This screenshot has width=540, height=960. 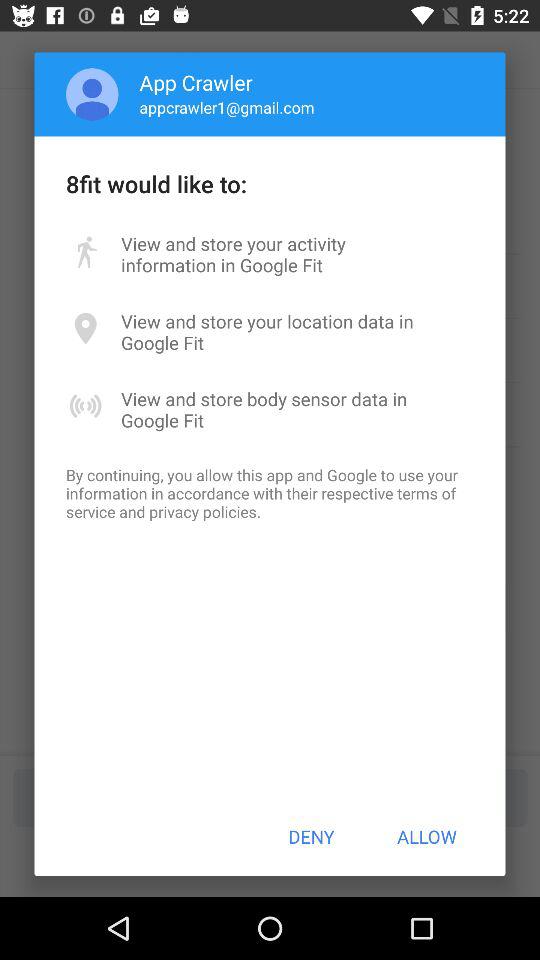 I want to click on scroll until app crawler item, so click(x=196, y=82).